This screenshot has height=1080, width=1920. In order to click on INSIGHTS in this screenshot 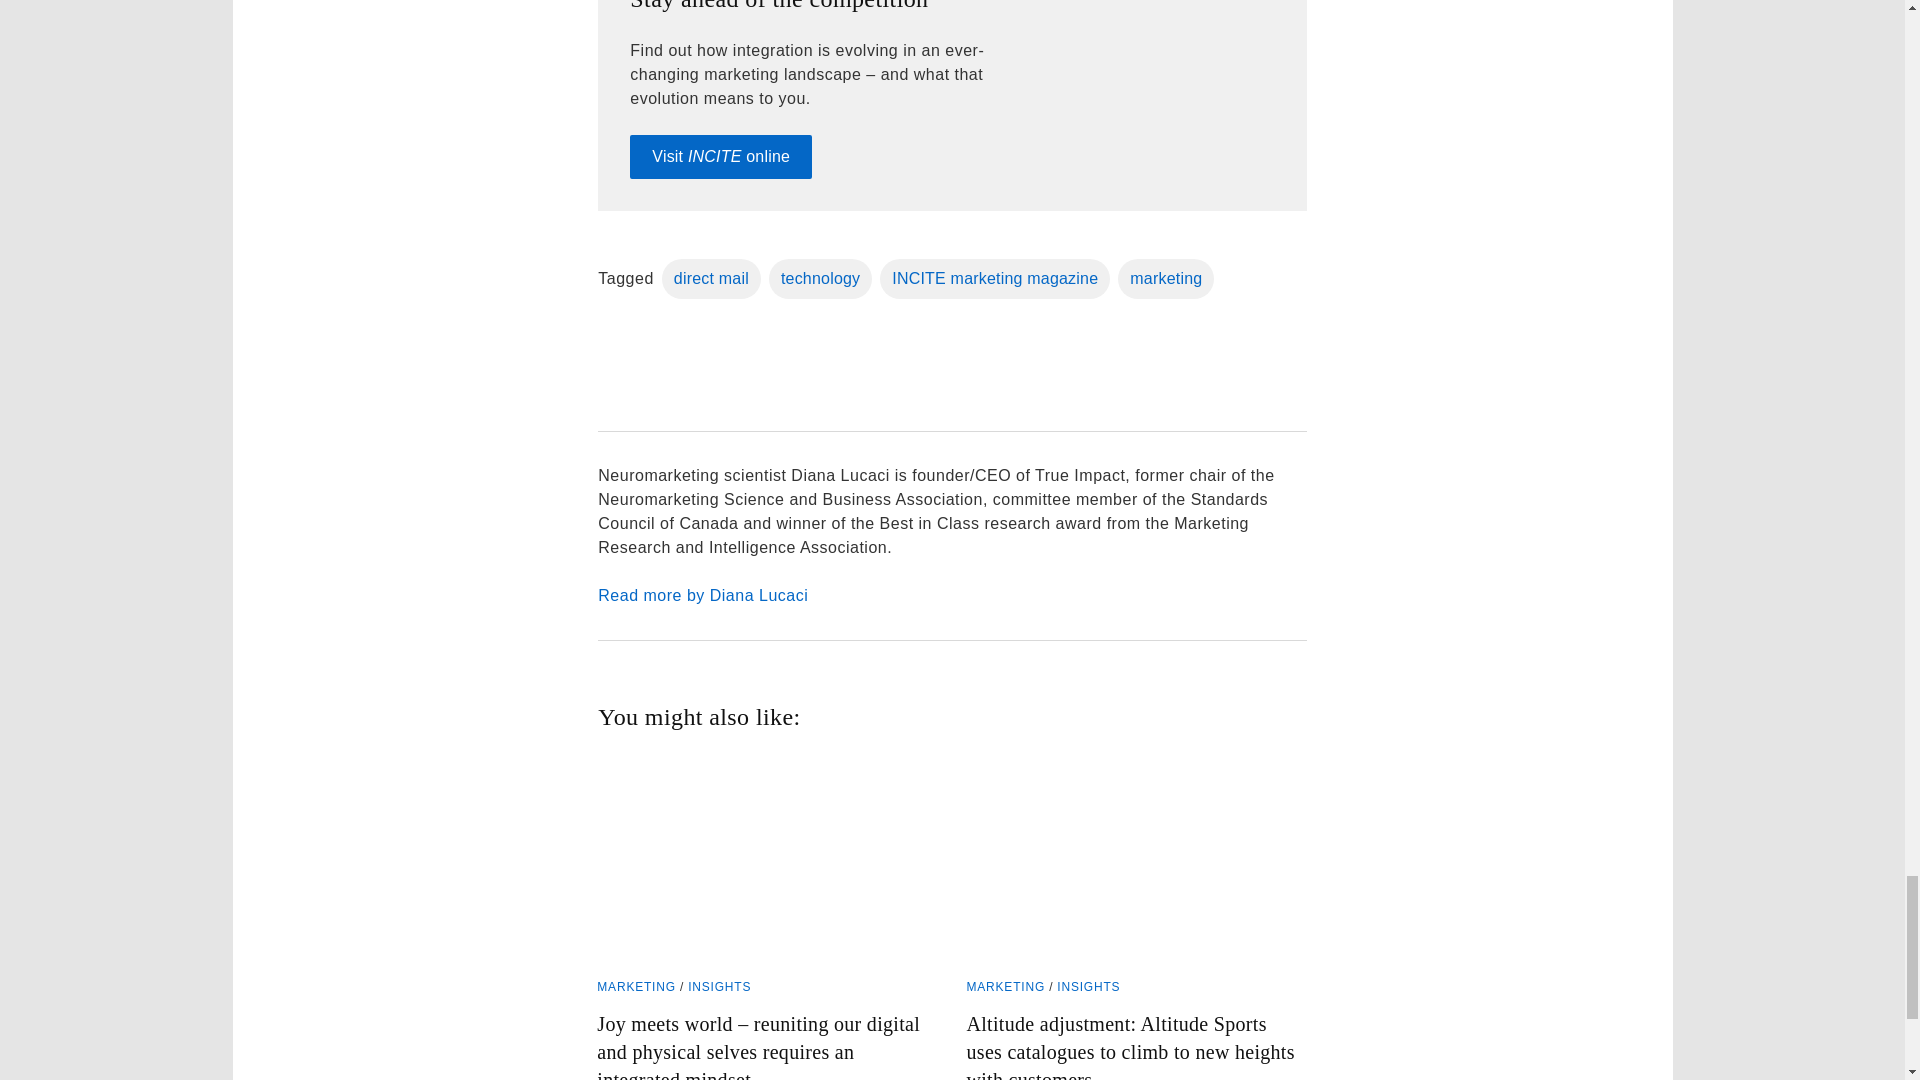, I will do `click(718, 986)`.